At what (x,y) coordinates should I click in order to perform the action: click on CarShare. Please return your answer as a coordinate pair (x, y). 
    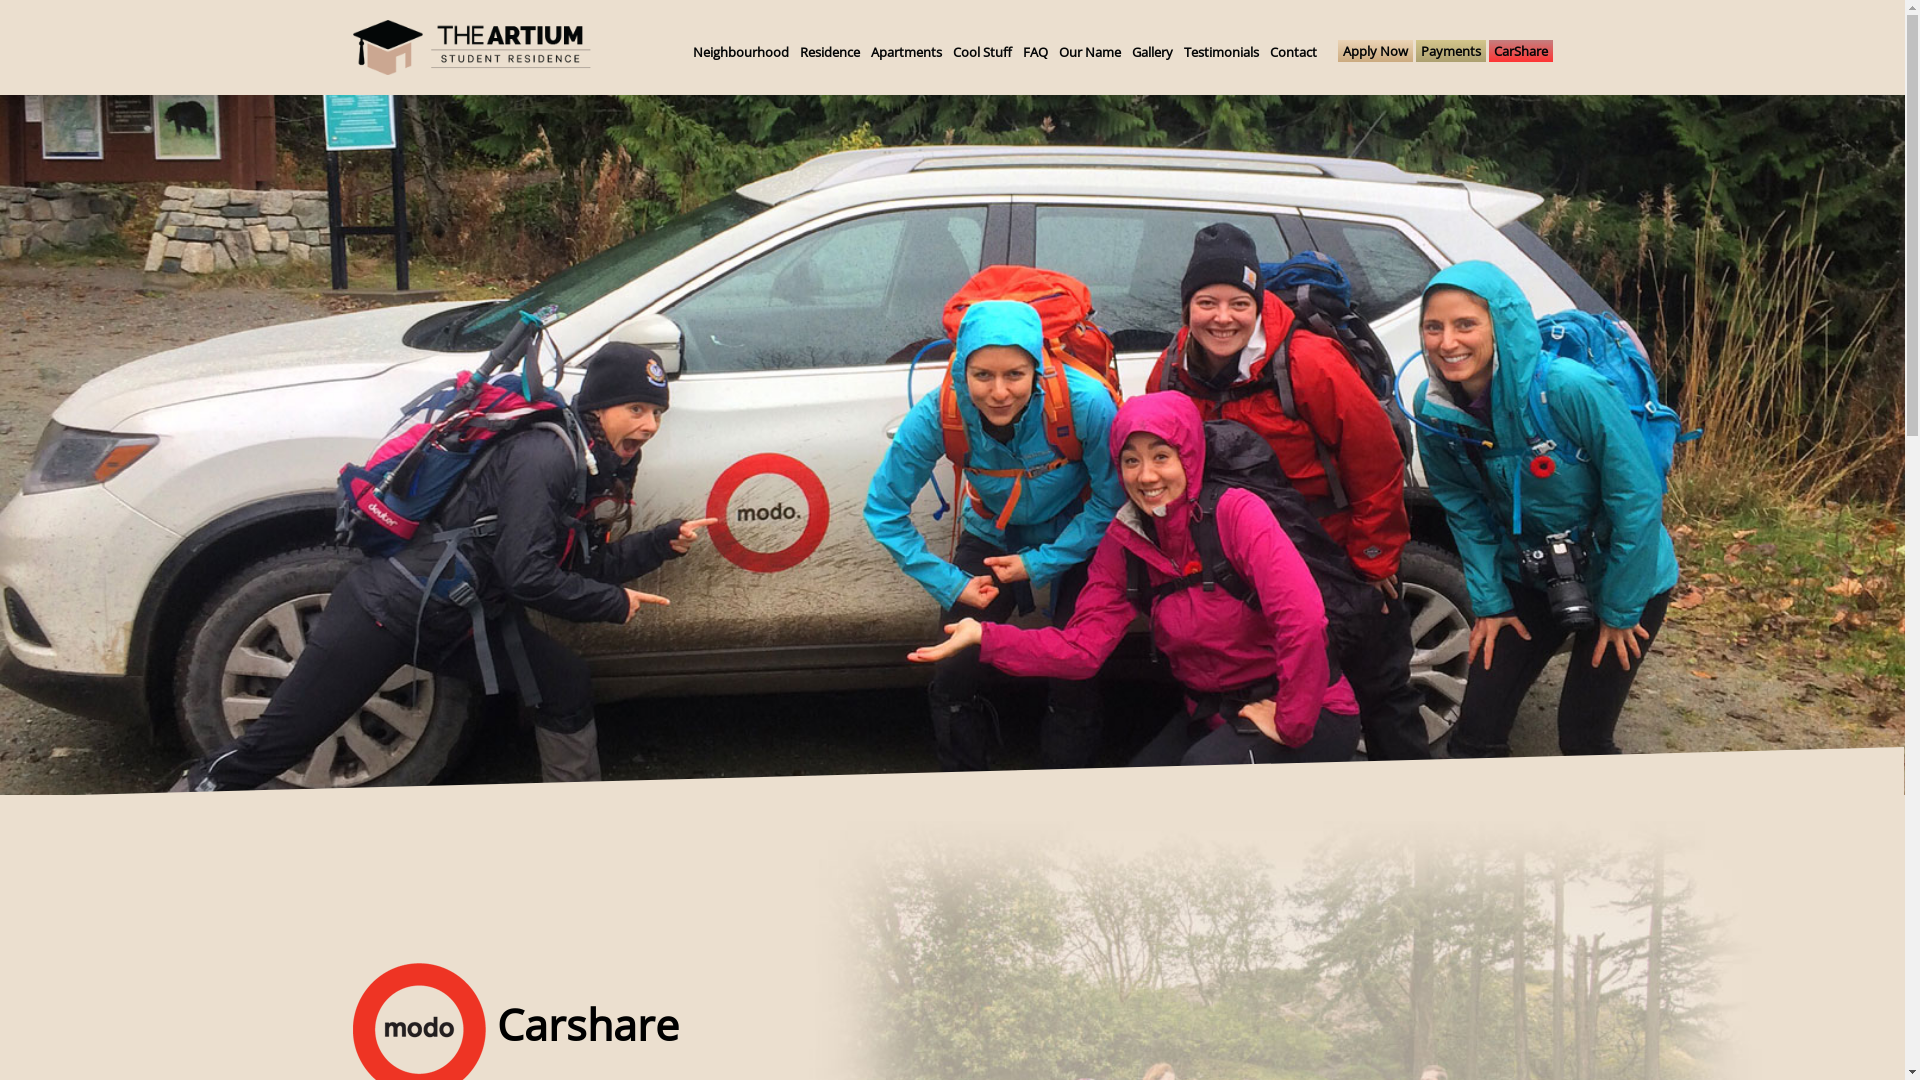
    Looking at the image, I should click on (1521, 51).